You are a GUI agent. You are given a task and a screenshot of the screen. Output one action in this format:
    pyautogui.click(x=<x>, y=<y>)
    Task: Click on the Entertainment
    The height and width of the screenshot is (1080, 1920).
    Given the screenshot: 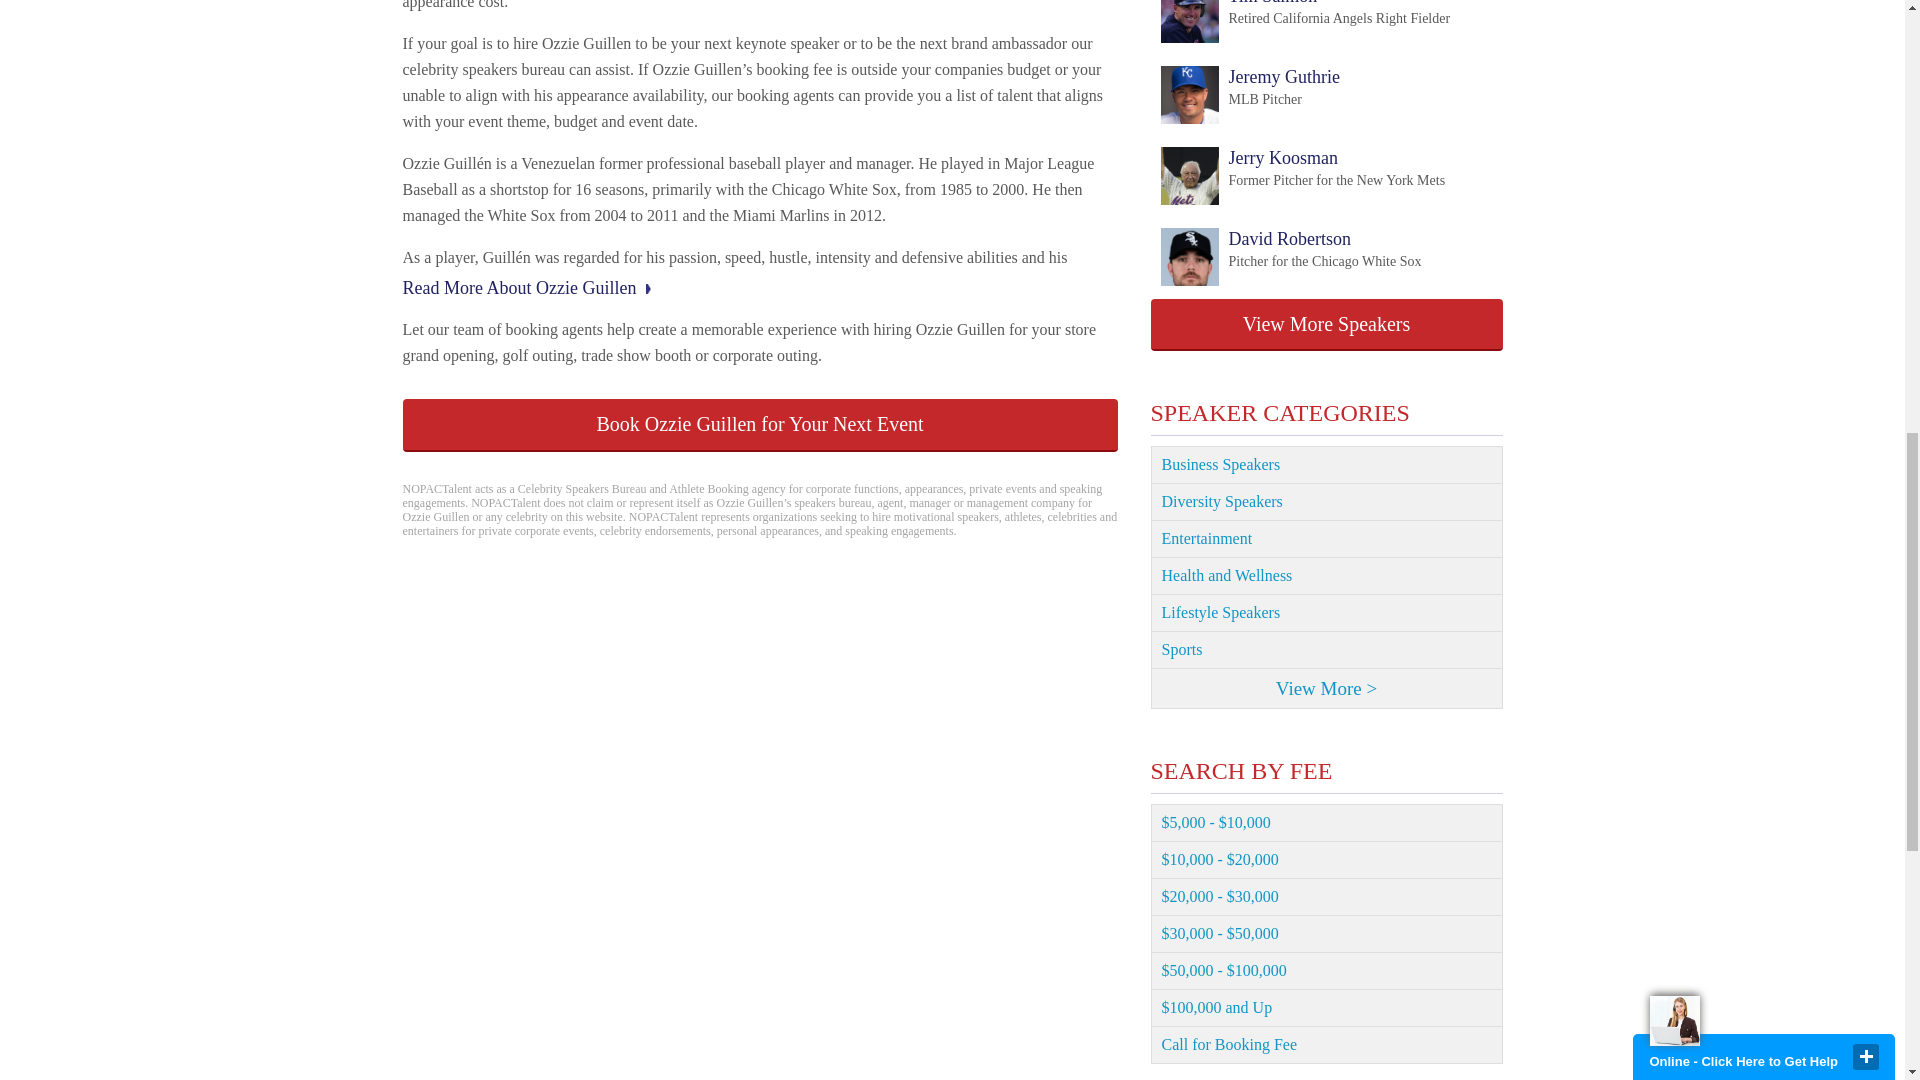 What is the action you would take?
    pyautogui.click(x=759, y=425)
    